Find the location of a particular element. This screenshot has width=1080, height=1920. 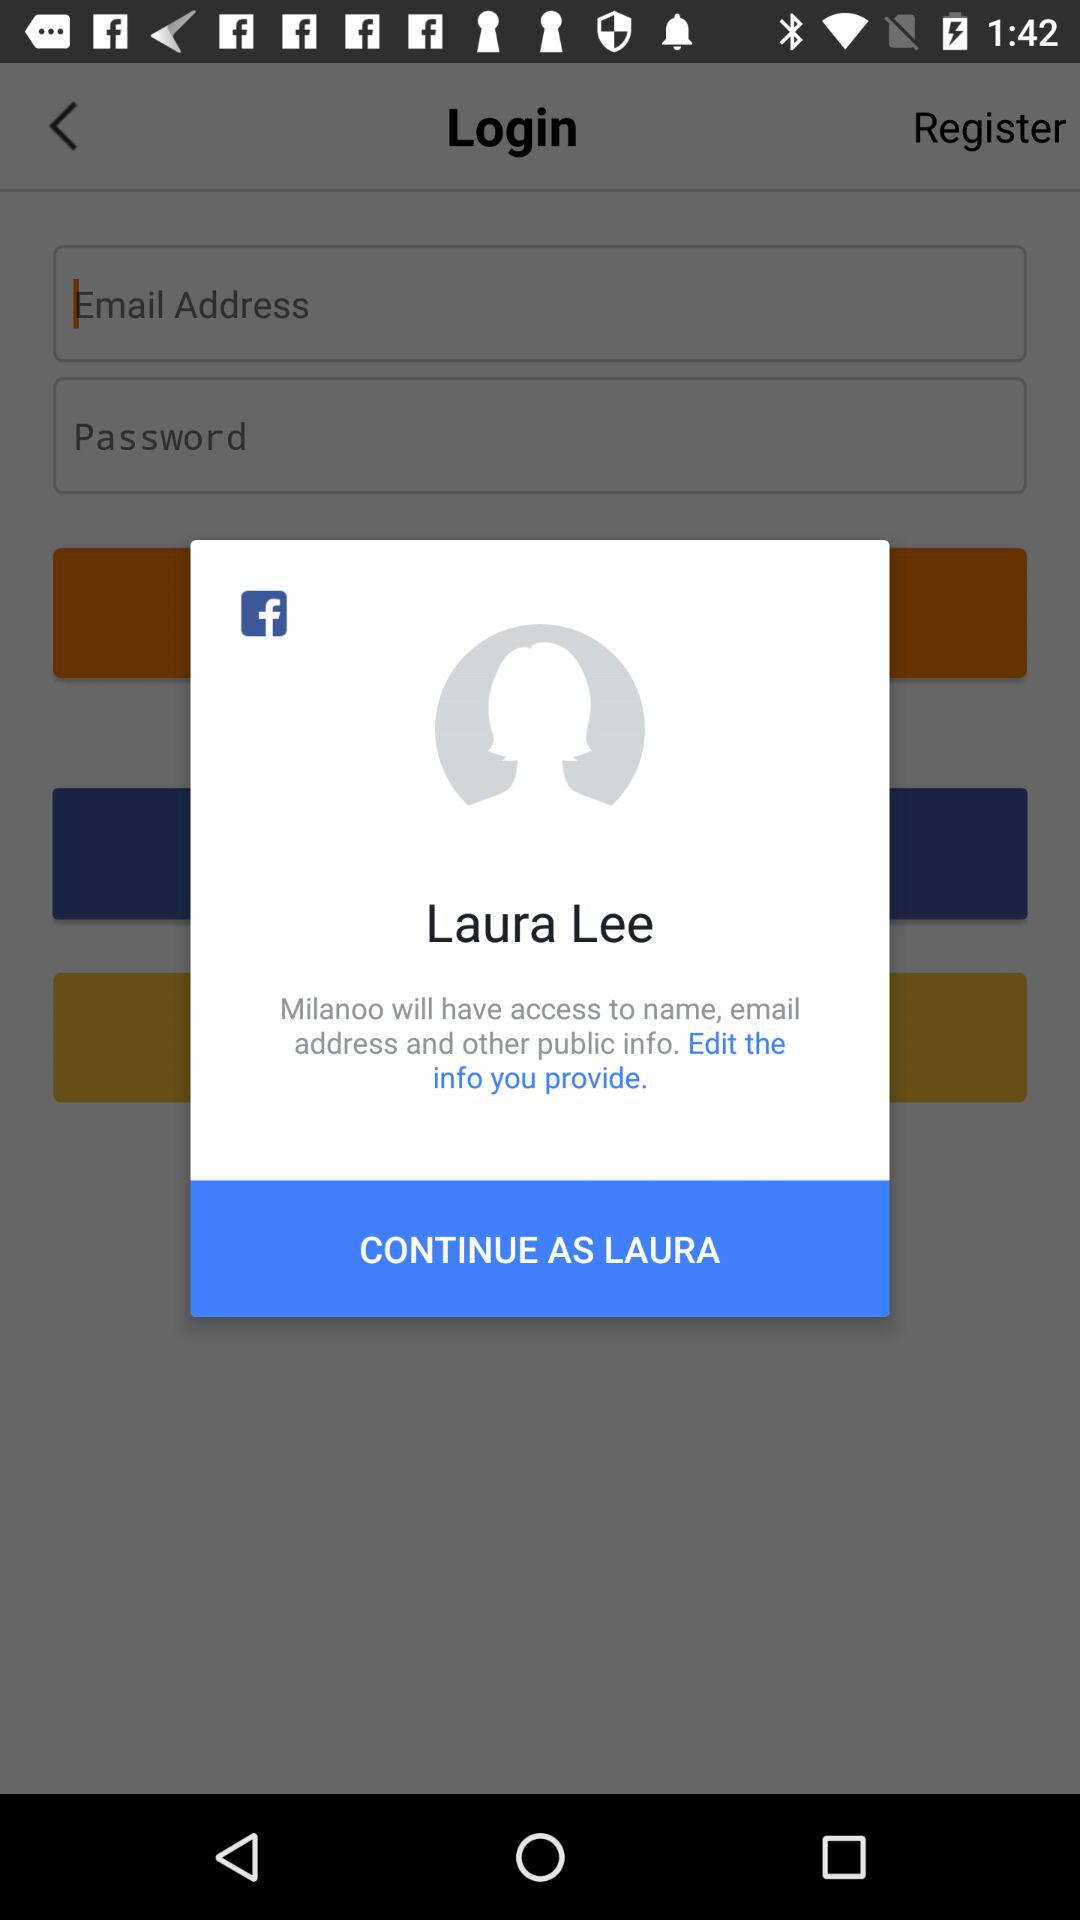

launch item below the milanoo will have is located at coordinates (540, 1248).